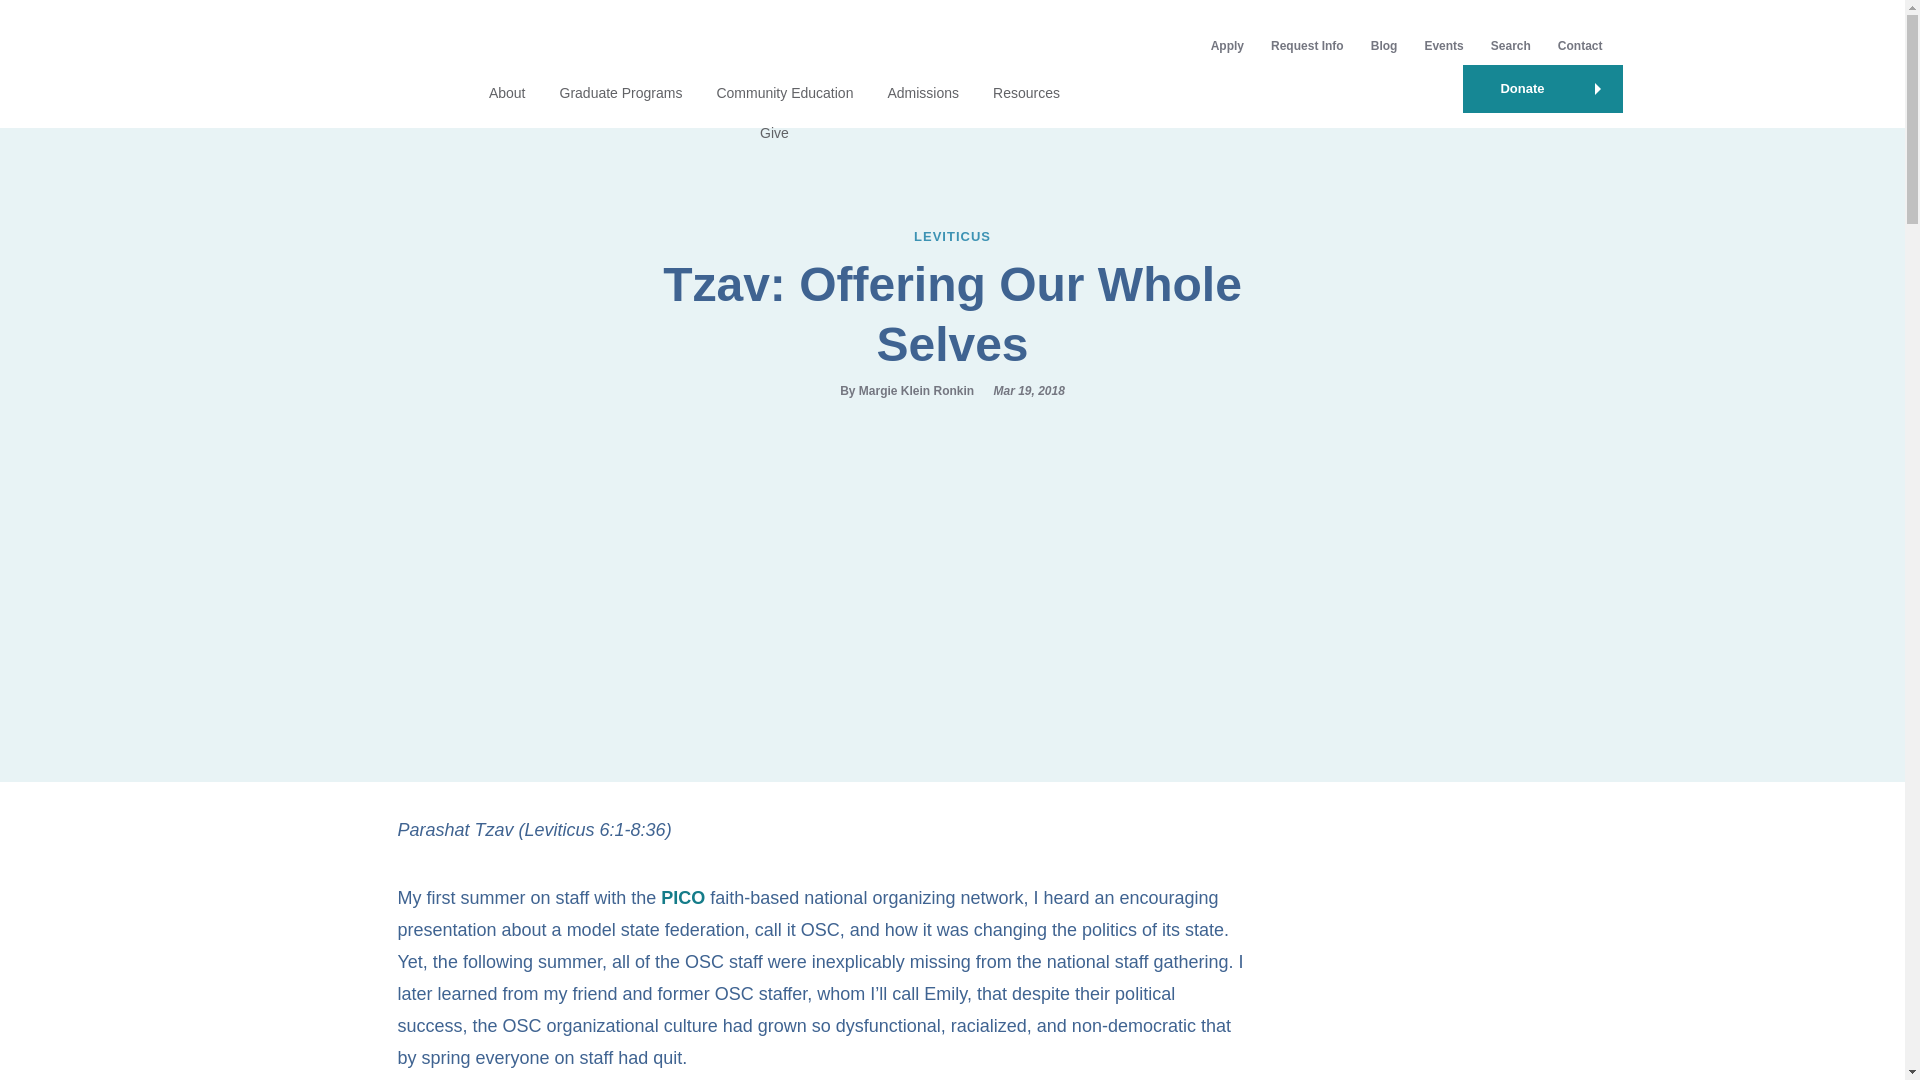 This screenshot has width=1920, height=1080. What do you see at coordinates (622, 93) in the screenshot?
I see `Graduate Programs` at bounding box center [622, 93].